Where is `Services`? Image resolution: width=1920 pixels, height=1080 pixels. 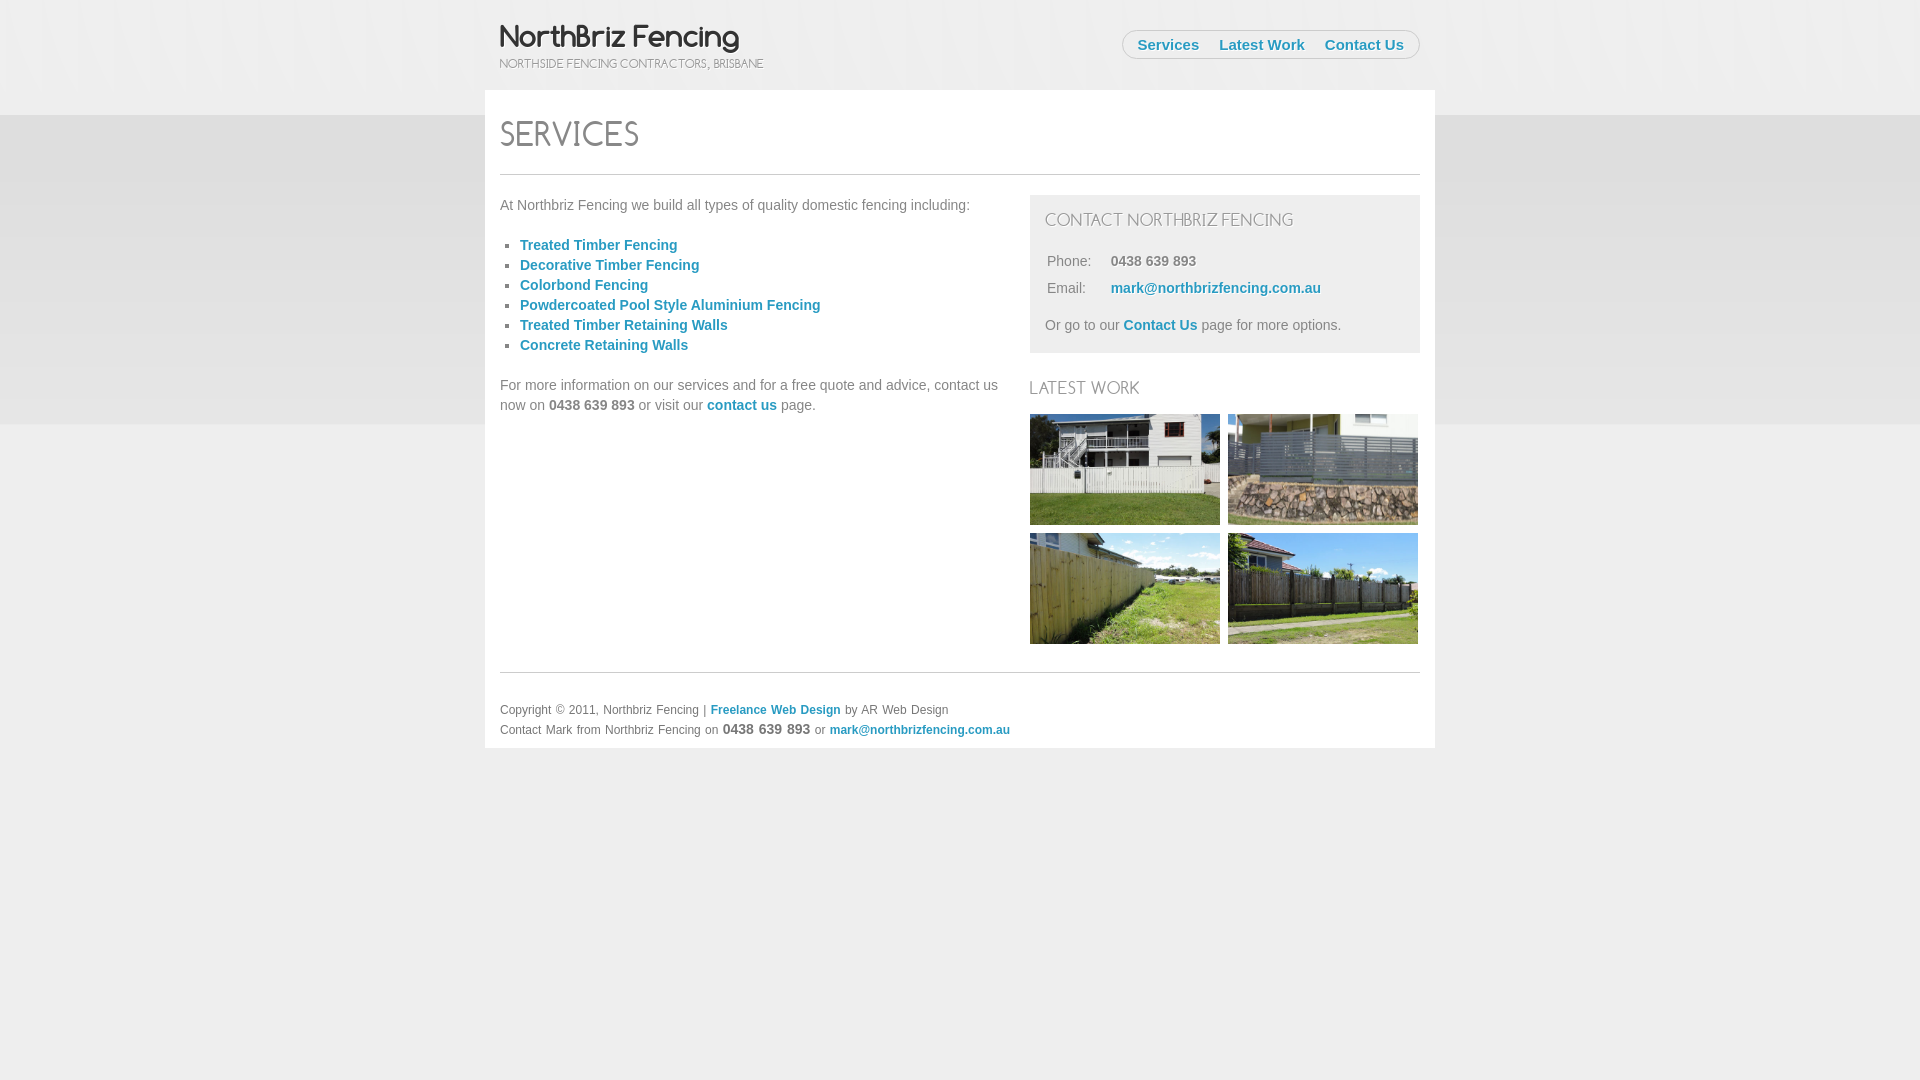 Services is located at coordinates (1169, 44).